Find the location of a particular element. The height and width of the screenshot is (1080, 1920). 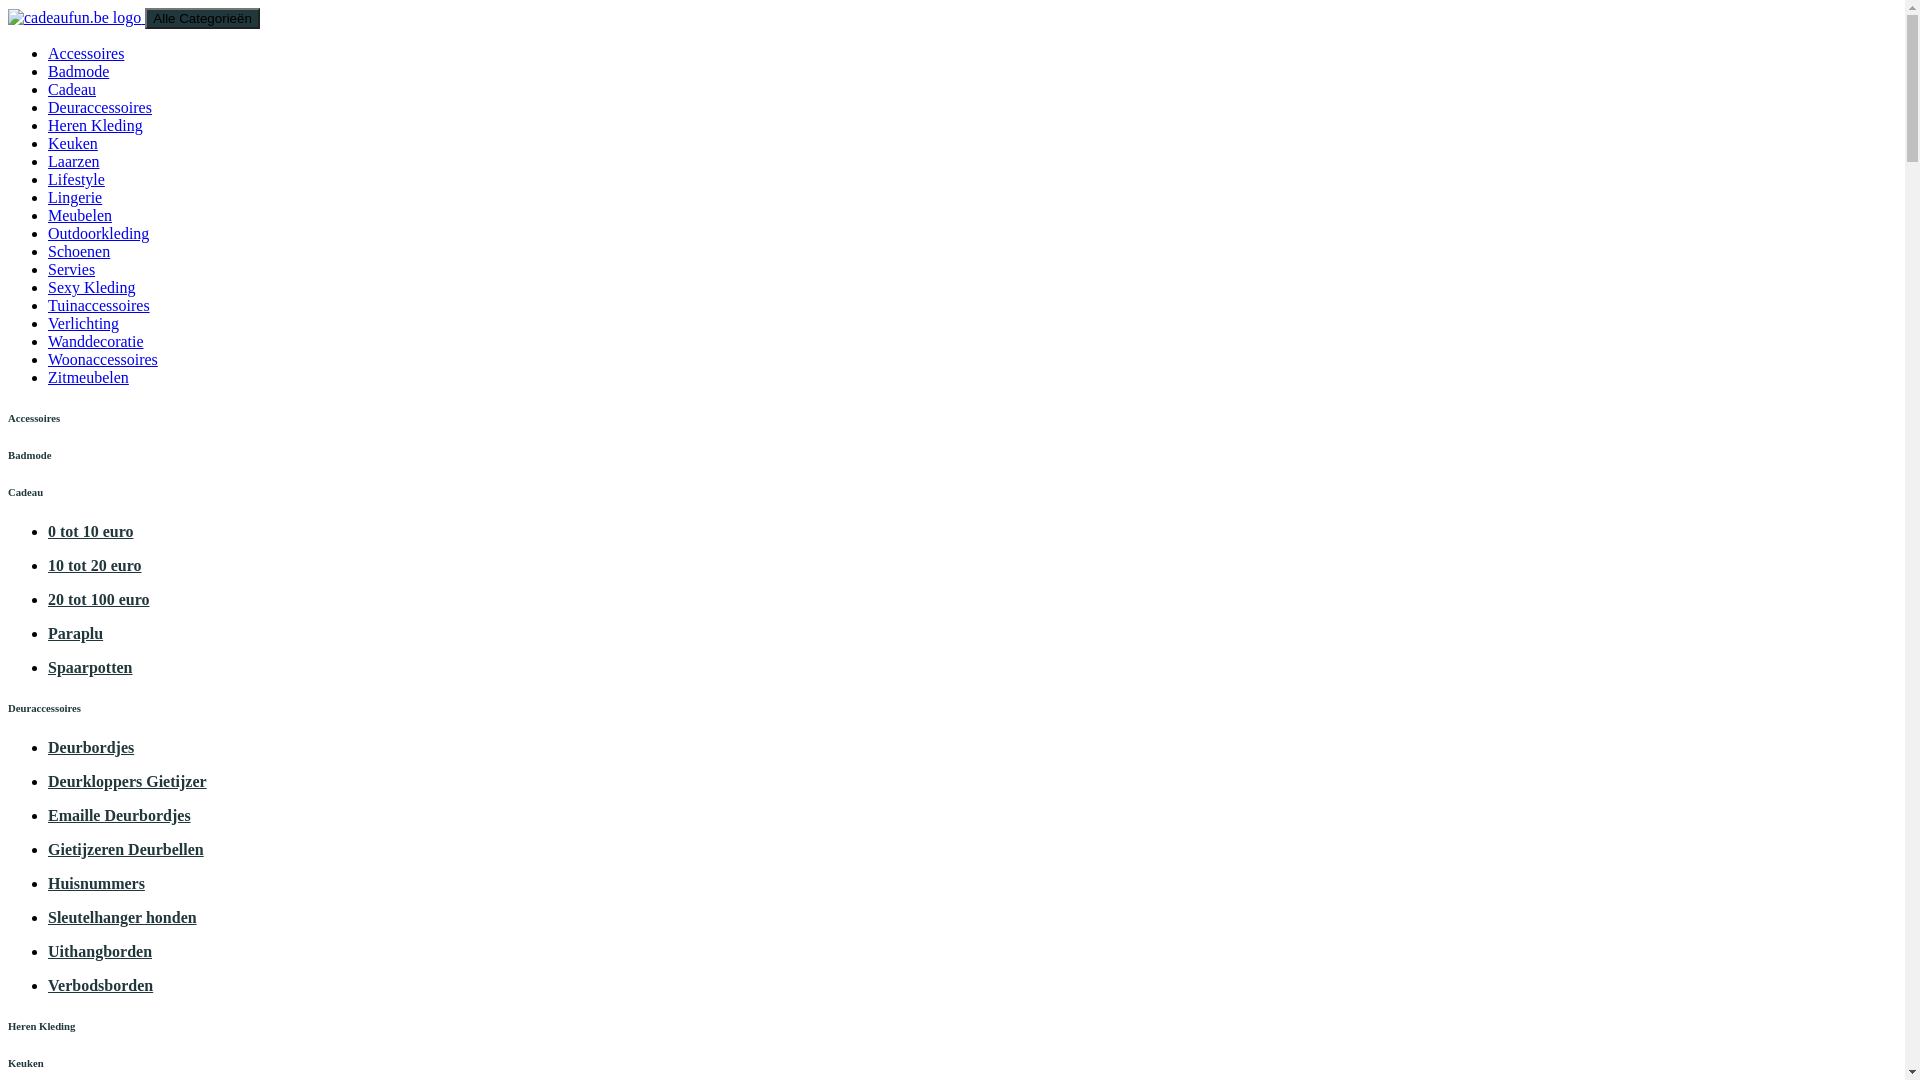

Heren Kleding is located at coordinates (96, 126).